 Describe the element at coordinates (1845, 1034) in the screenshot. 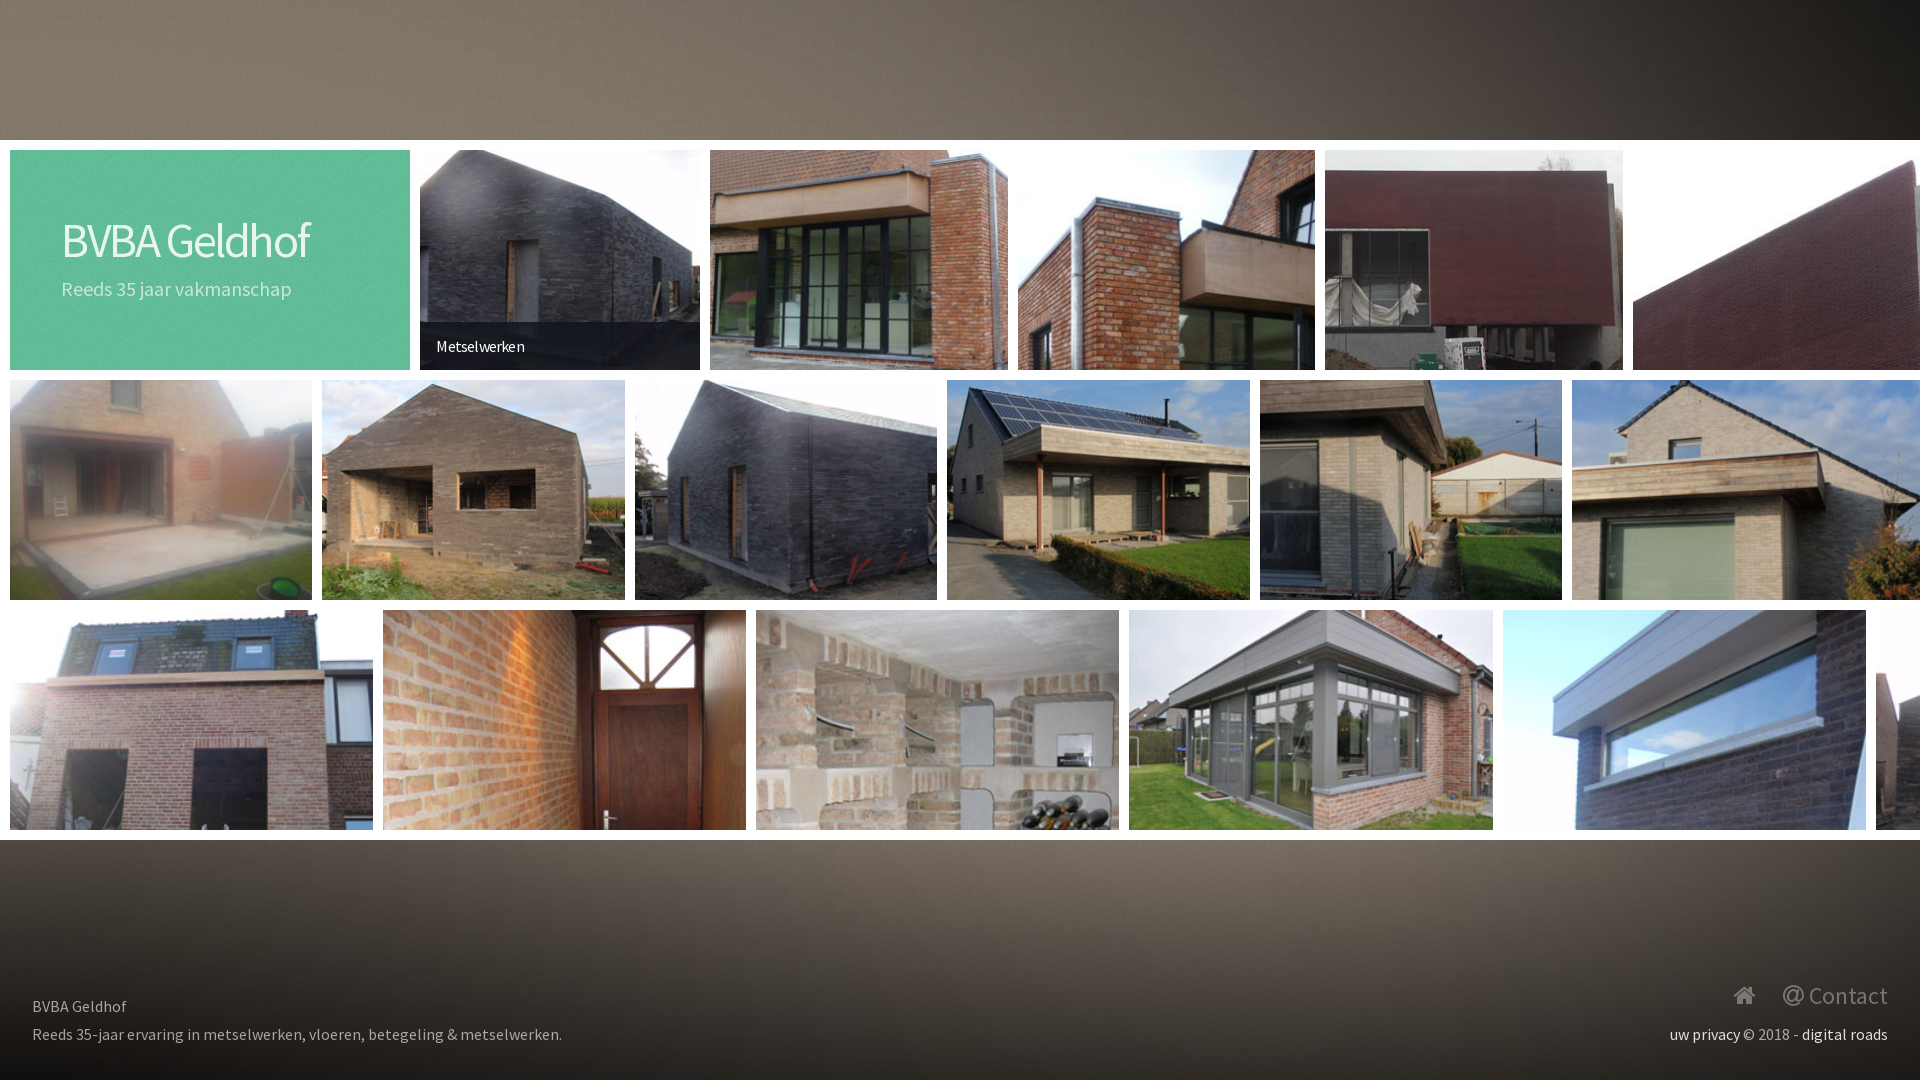

I see `digital roads` at that location.